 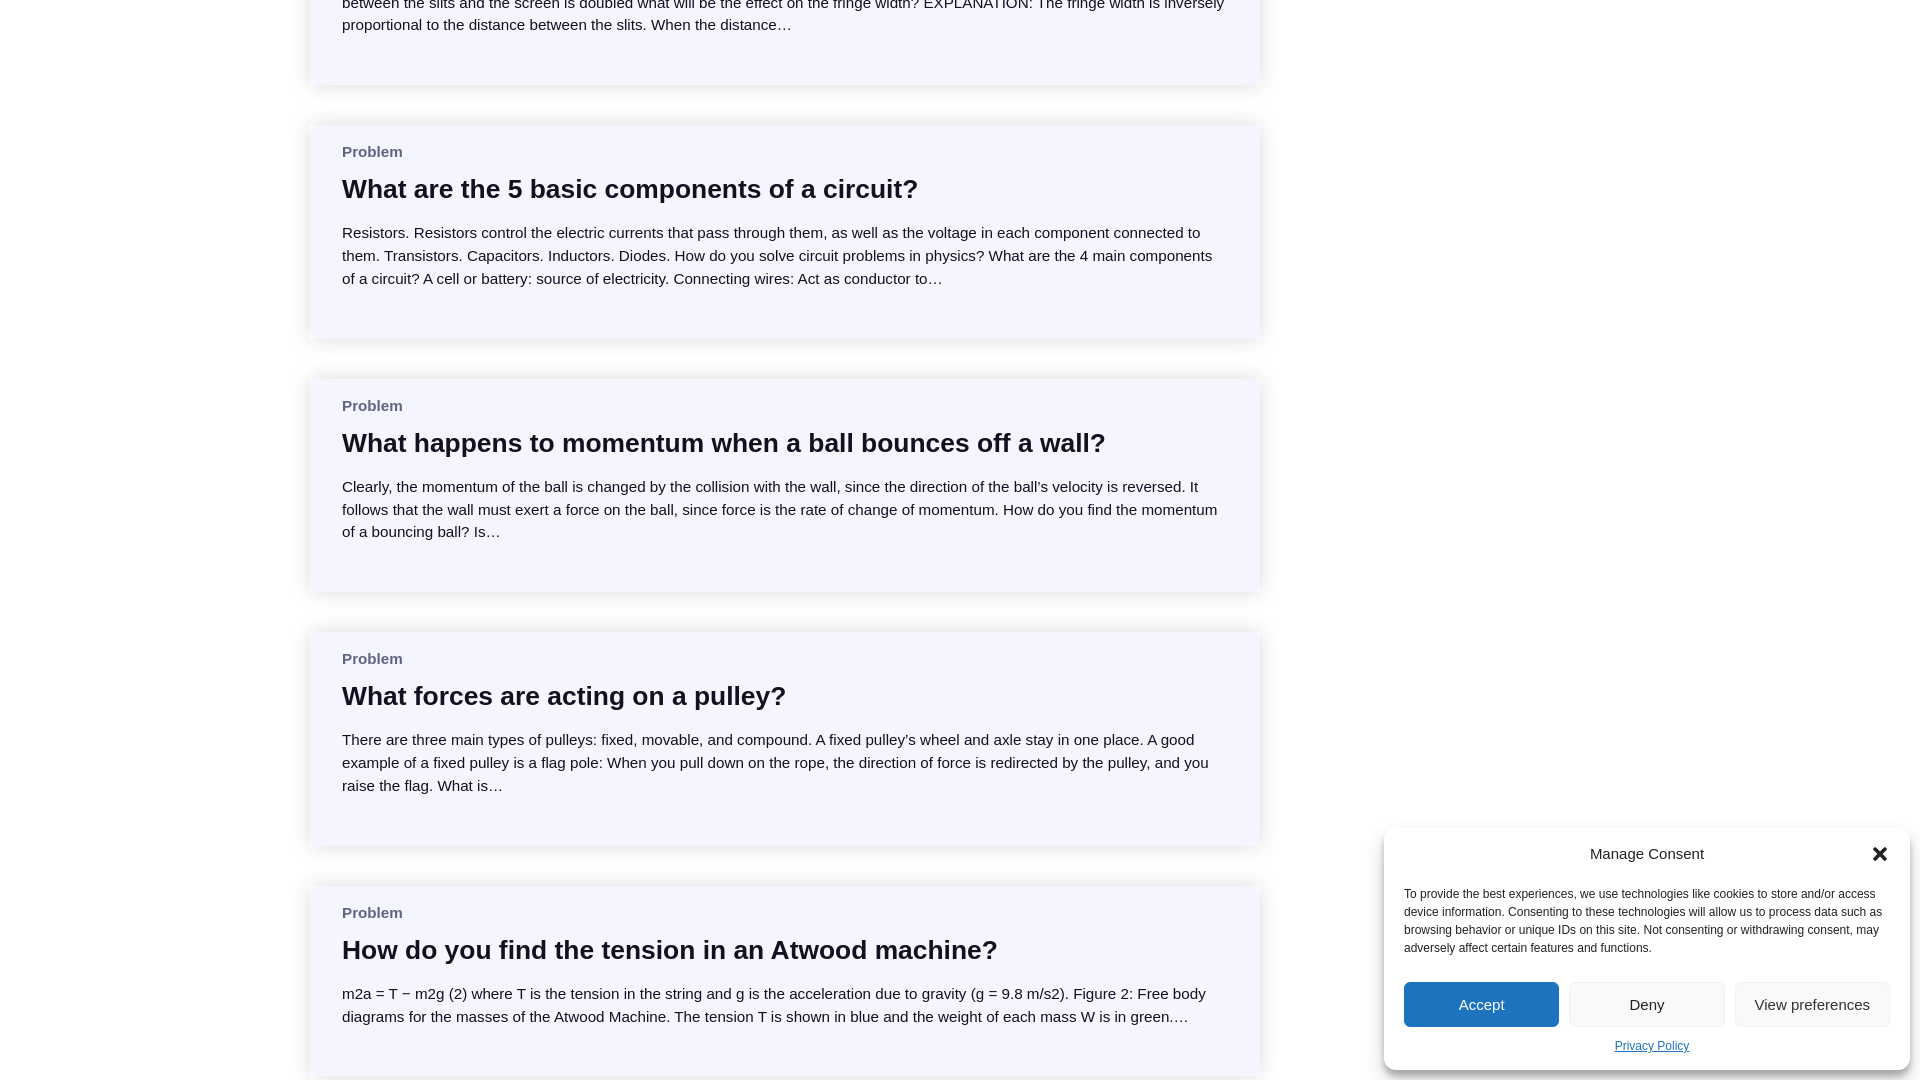 What do you see at coordinates (372, 658) in the screenshot?
I see `Problem` at bounding box center [372, 658].